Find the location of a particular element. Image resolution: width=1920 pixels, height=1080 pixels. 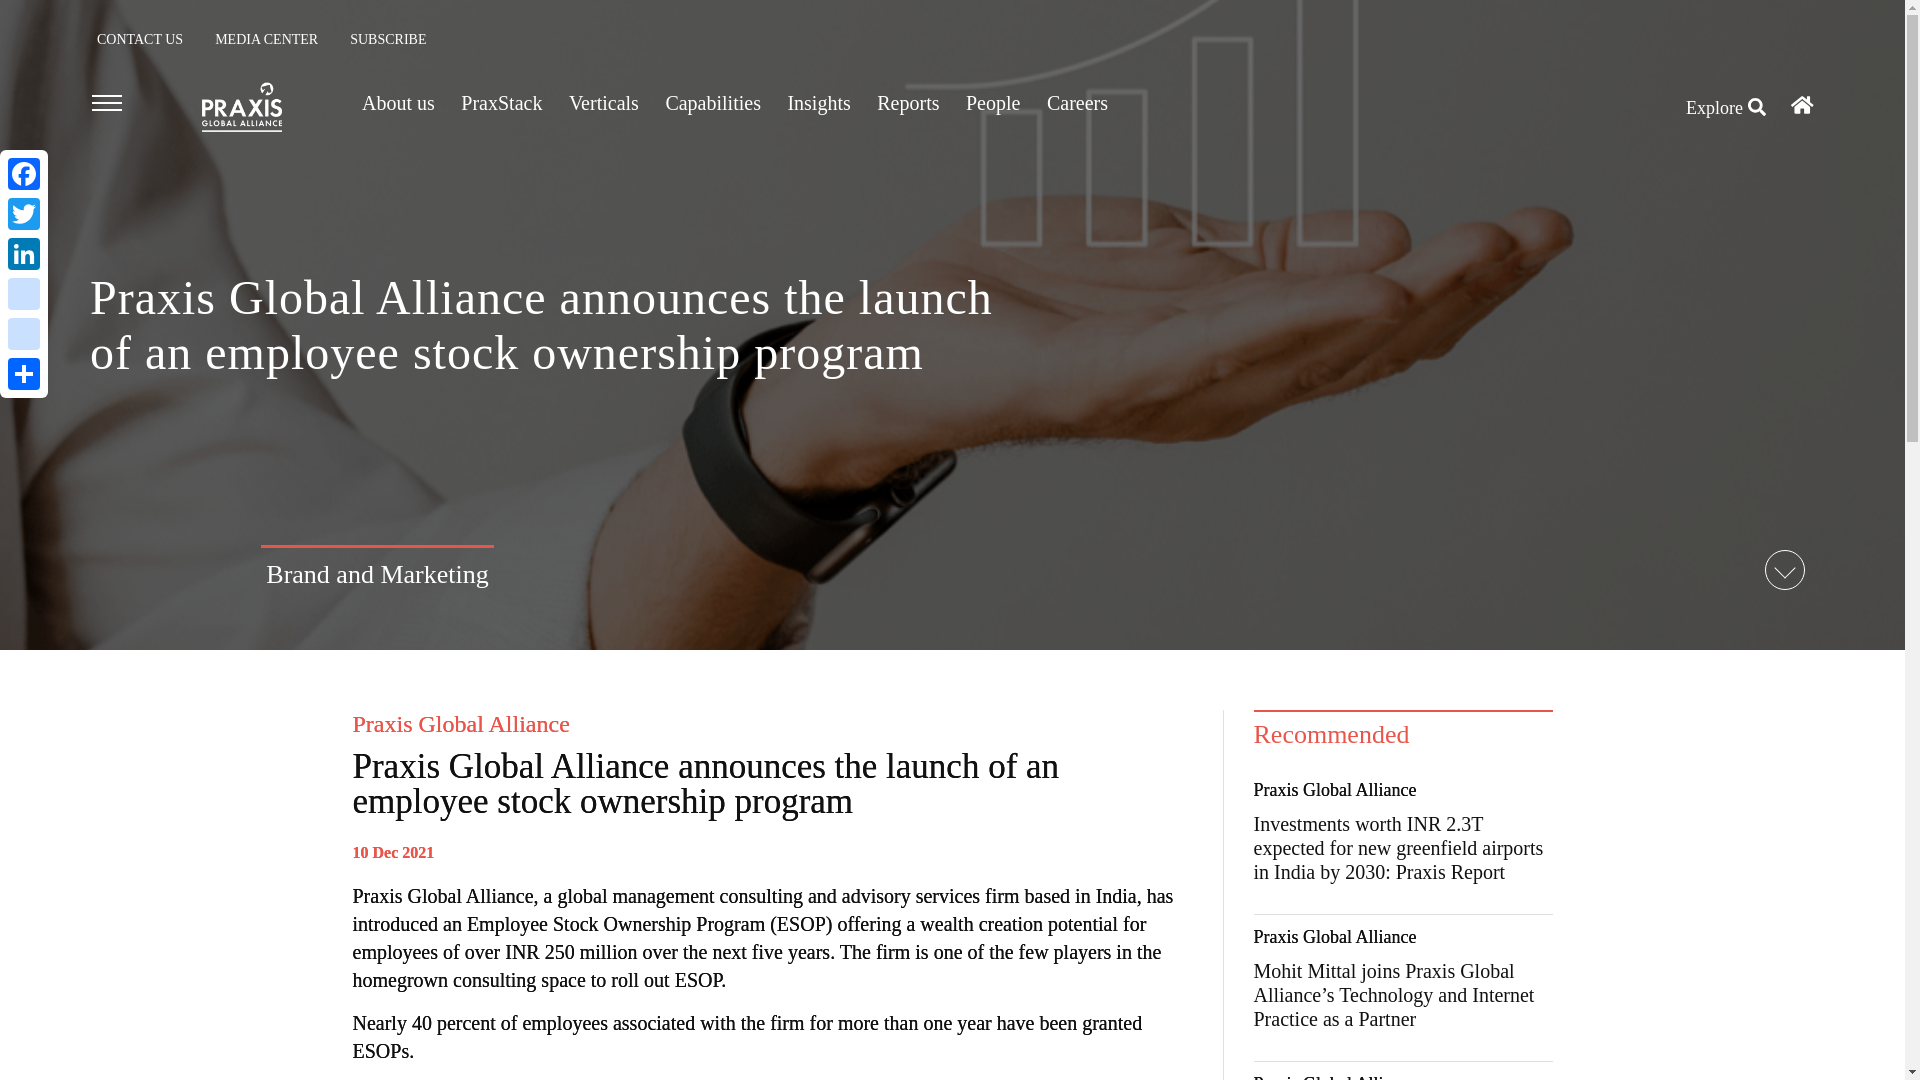

PraxStack is located at coordinates (500, 102).